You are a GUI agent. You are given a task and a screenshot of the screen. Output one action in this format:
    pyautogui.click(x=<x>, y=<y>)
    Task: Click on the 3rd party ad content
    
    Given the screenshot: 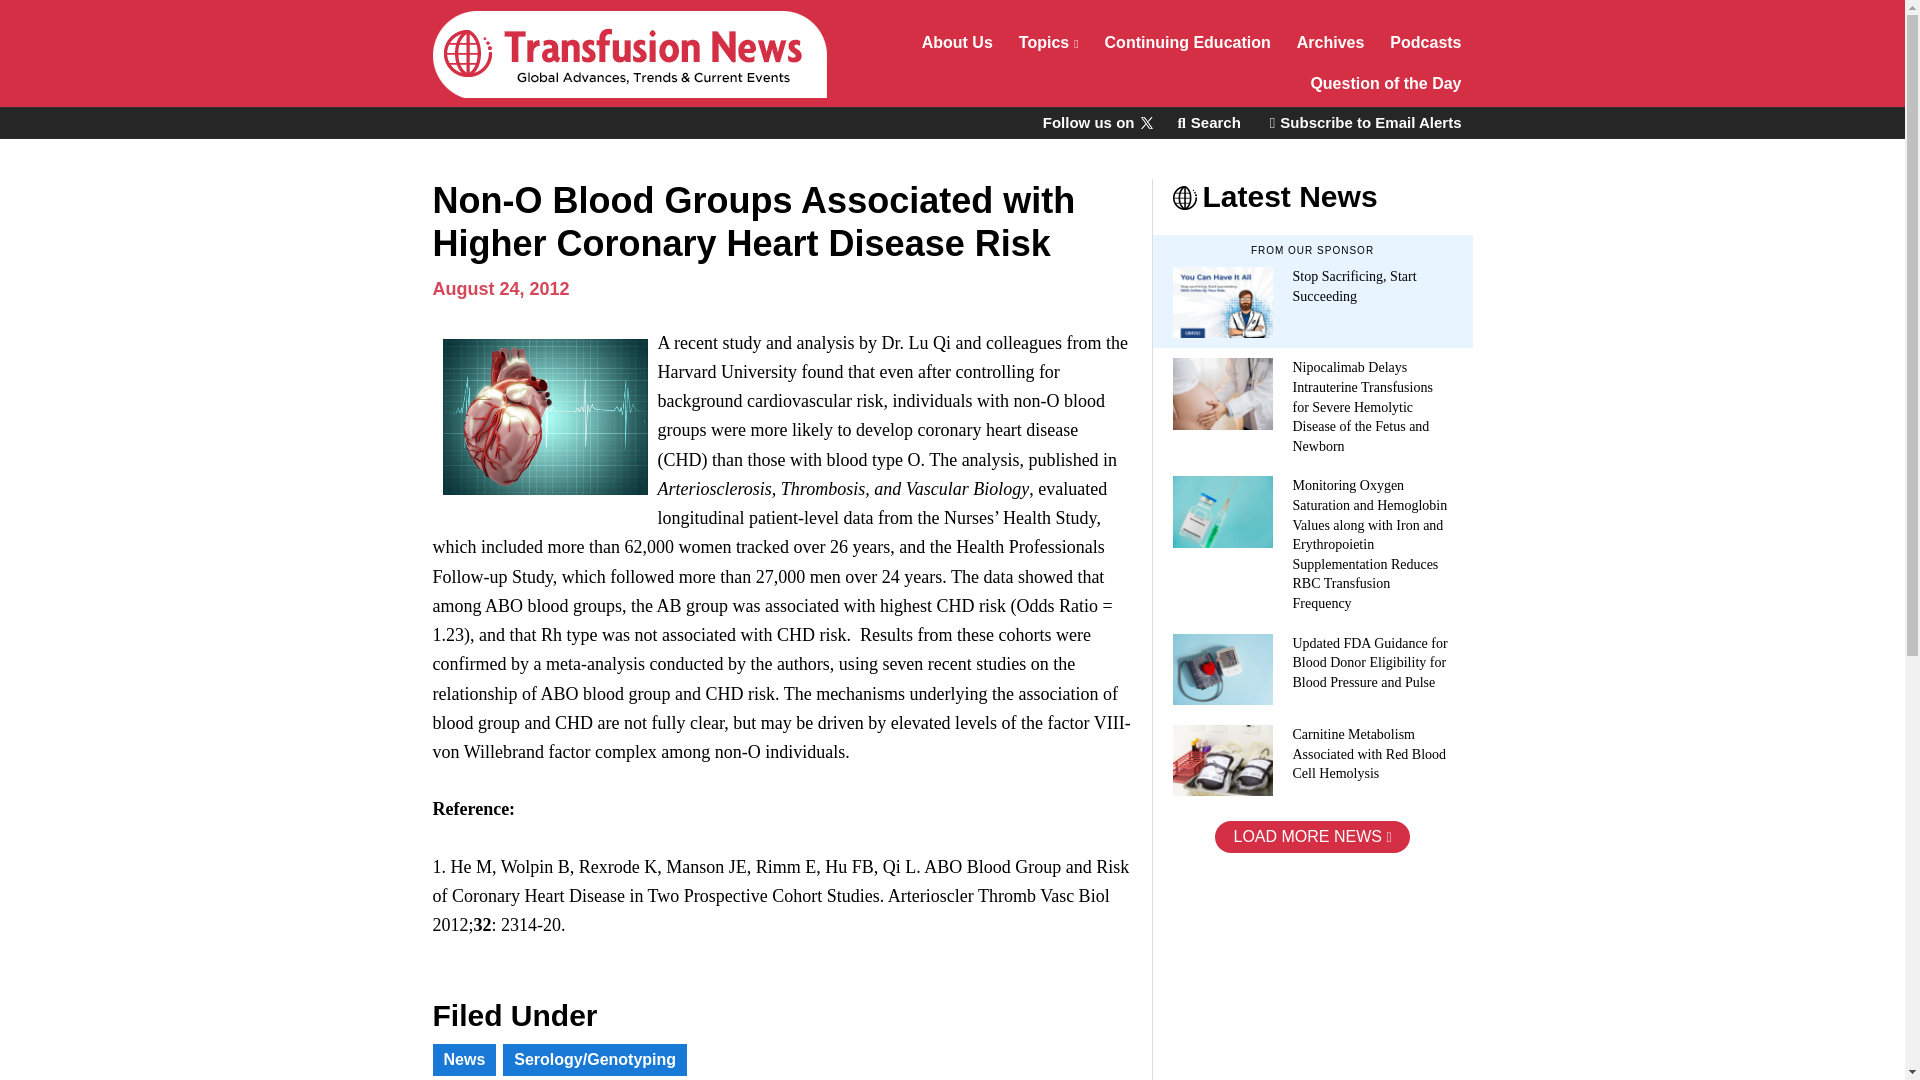 What is the action you would take?
    pyautogui.click(x=1302, y=984)
    